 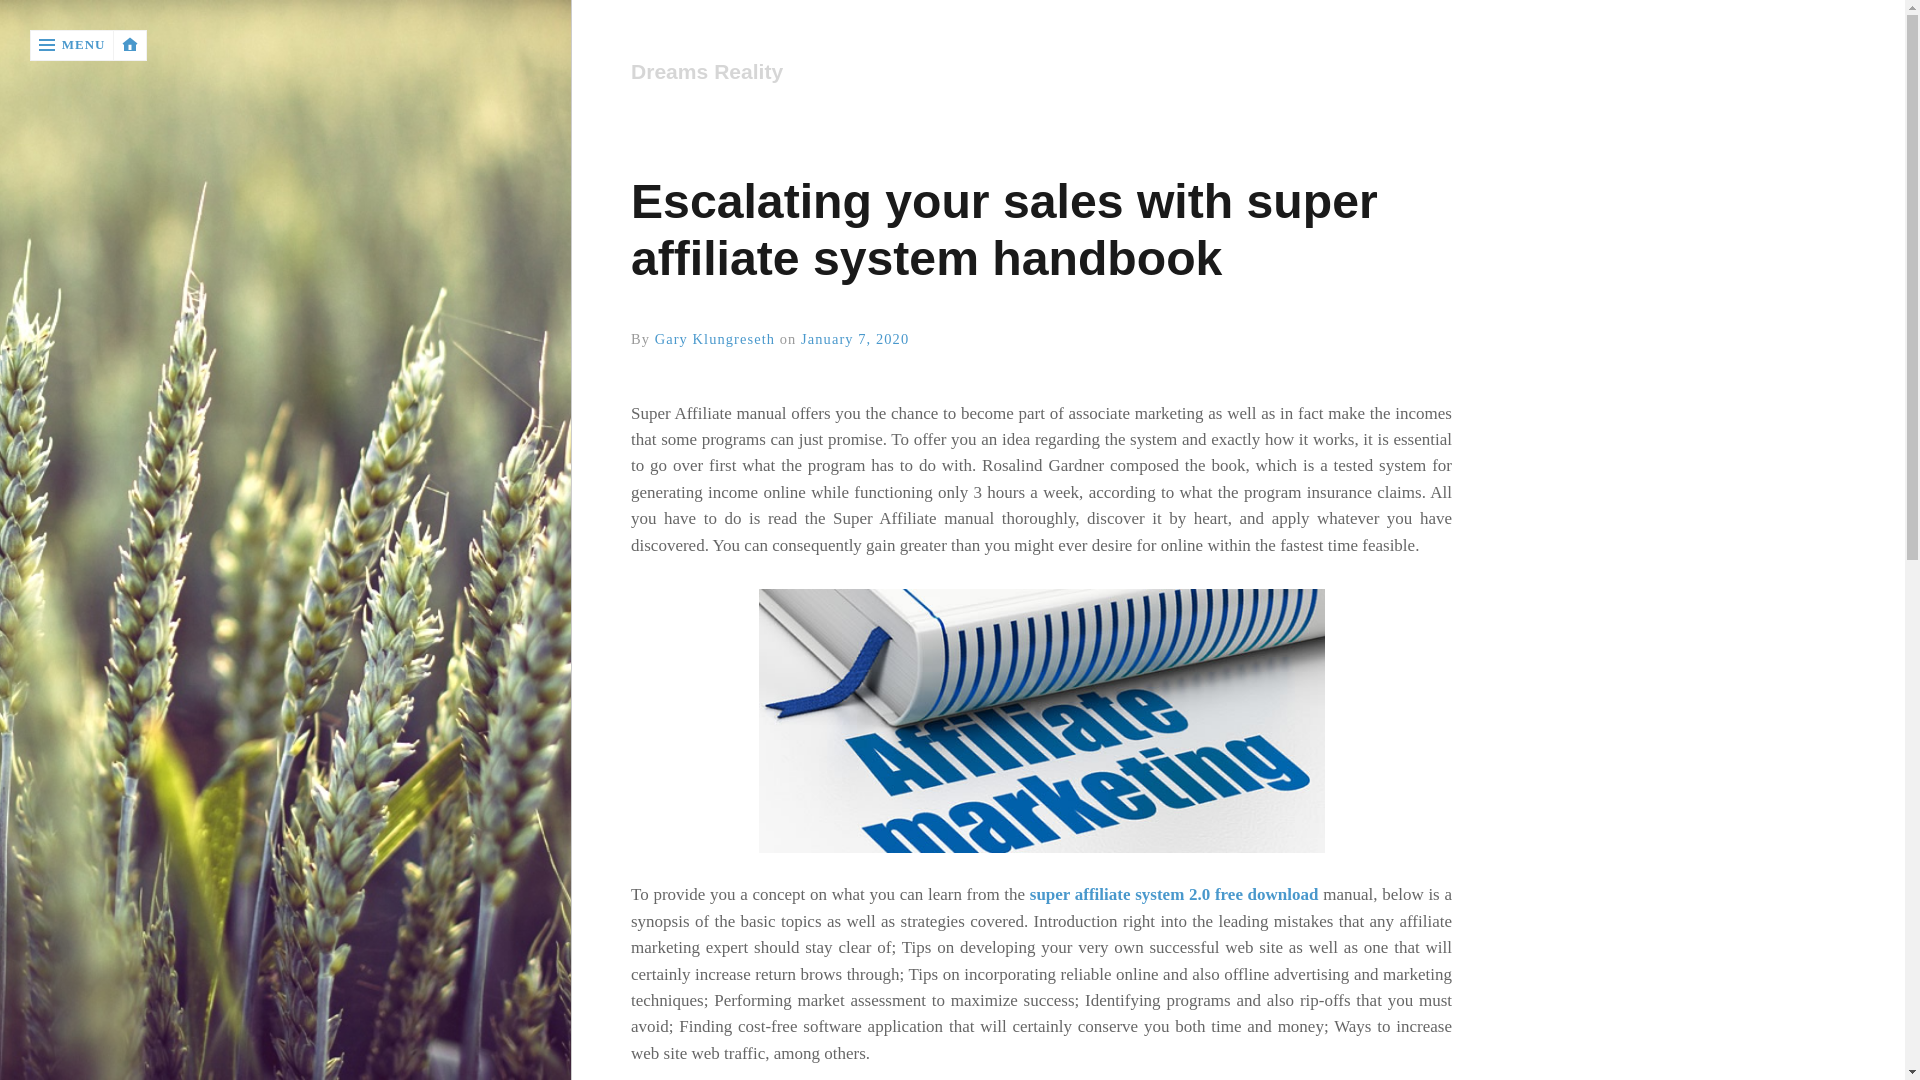 What do you see at coordinates (714, 338) in the screenshot?
I see `Gary Klungreseth` at bounding box center [714, 338].